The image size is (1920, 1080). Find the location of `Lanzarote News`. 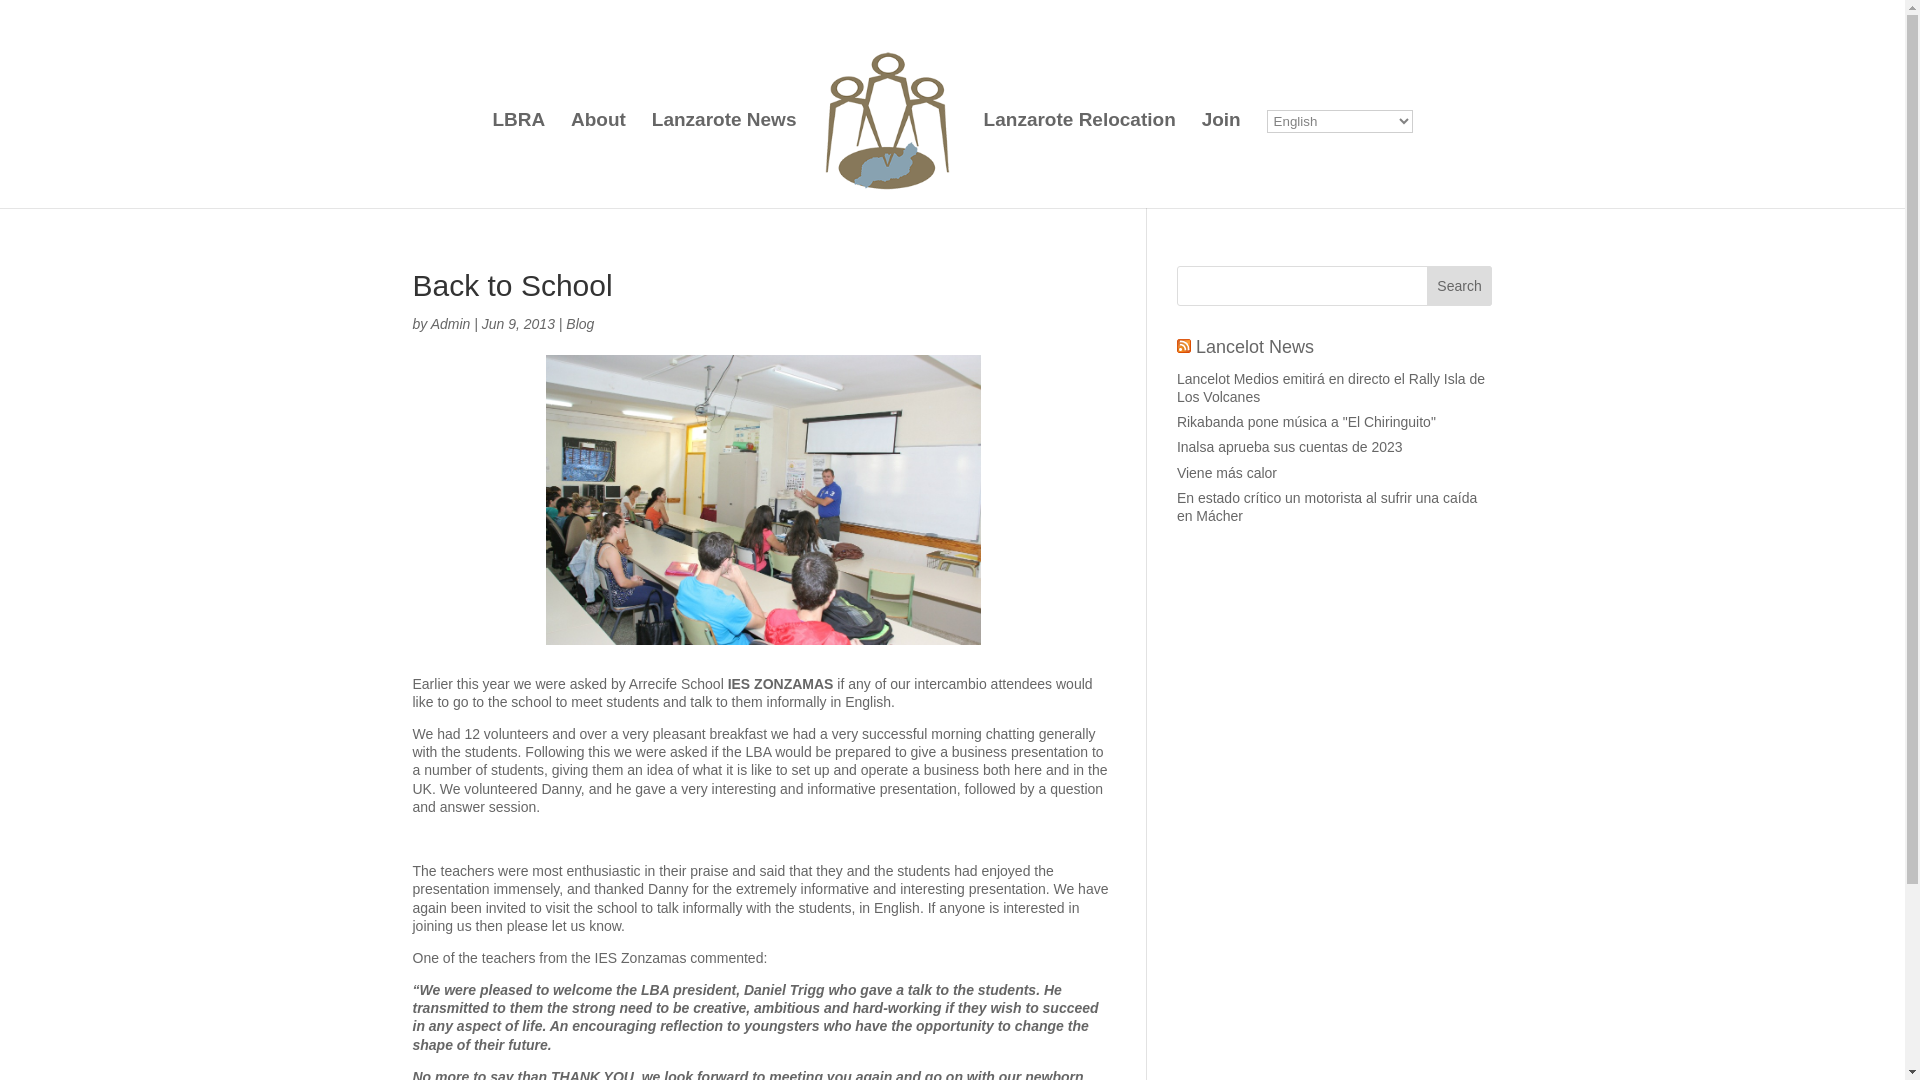

Lanzarote News is located at coordinates (724, 160).